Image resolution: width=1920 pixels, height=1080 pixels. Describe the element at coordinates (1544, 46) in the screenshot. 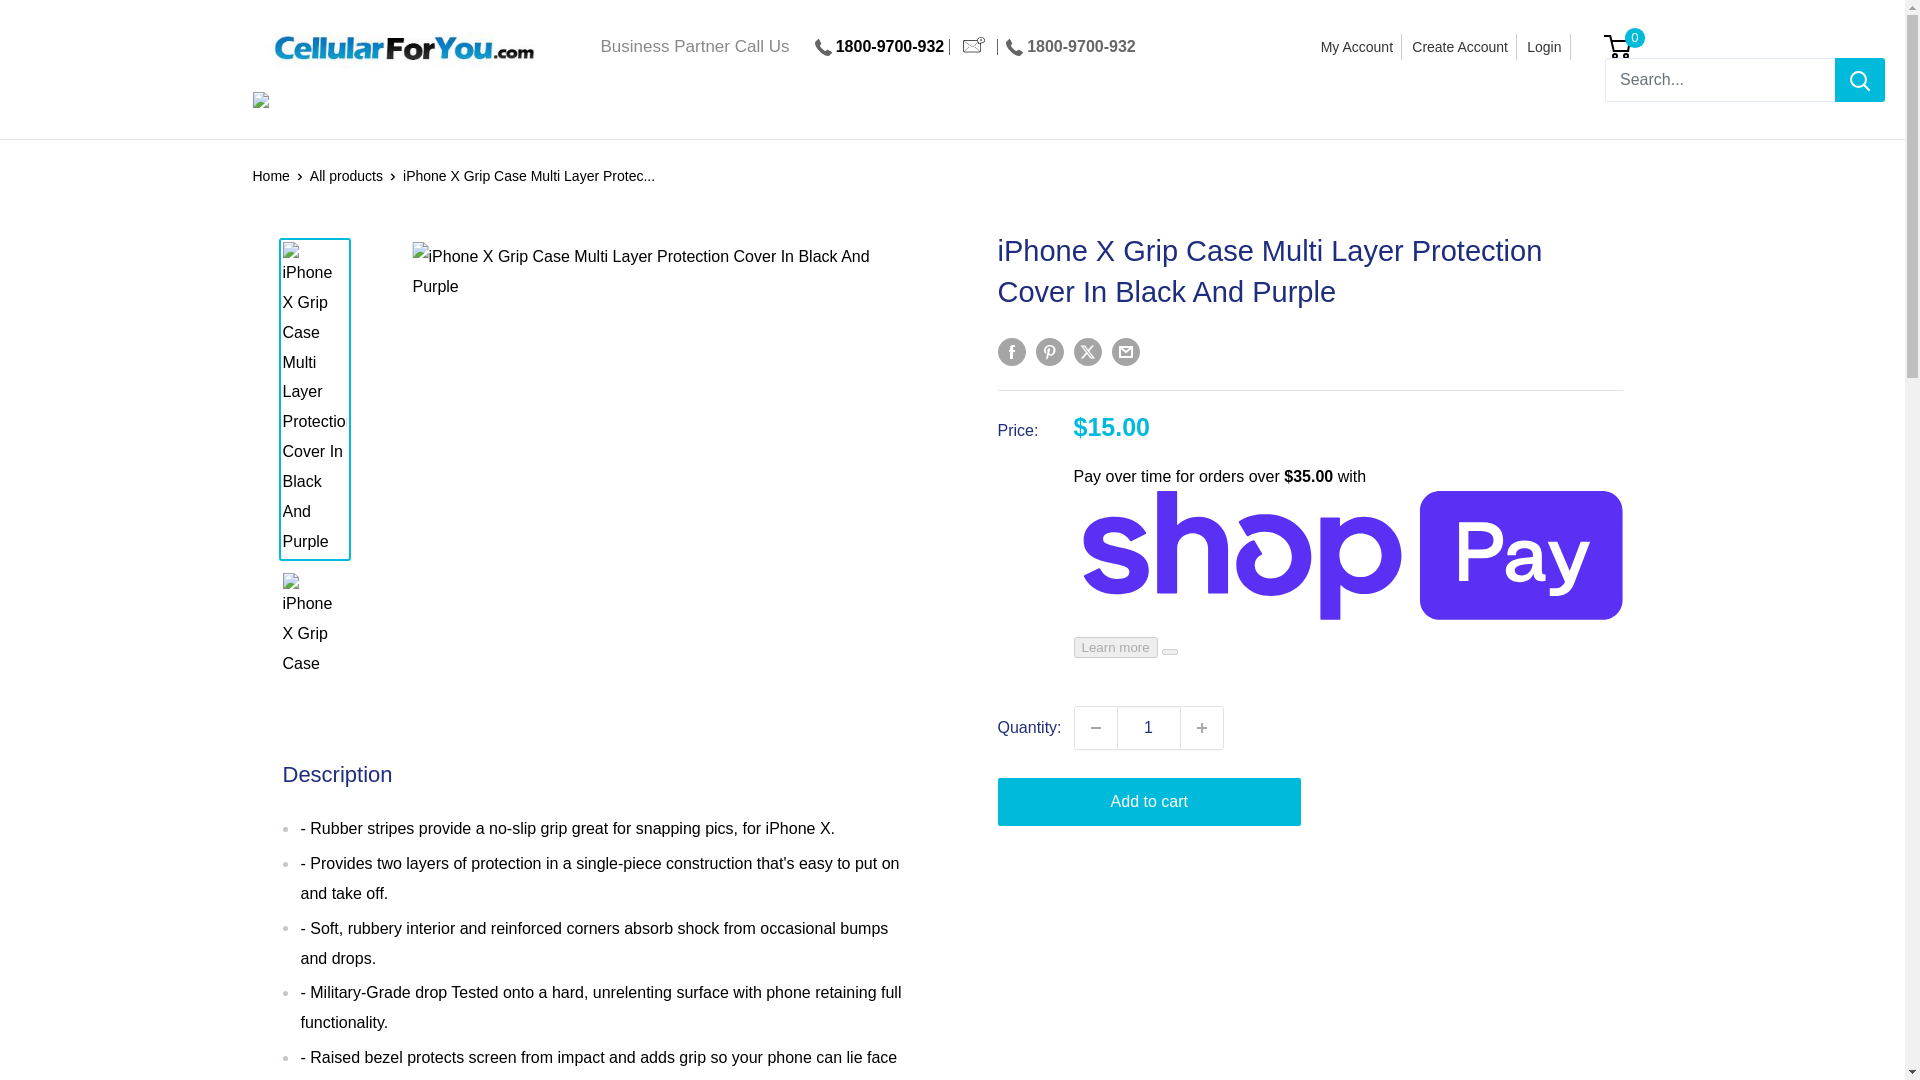

I see `Login` at that location.